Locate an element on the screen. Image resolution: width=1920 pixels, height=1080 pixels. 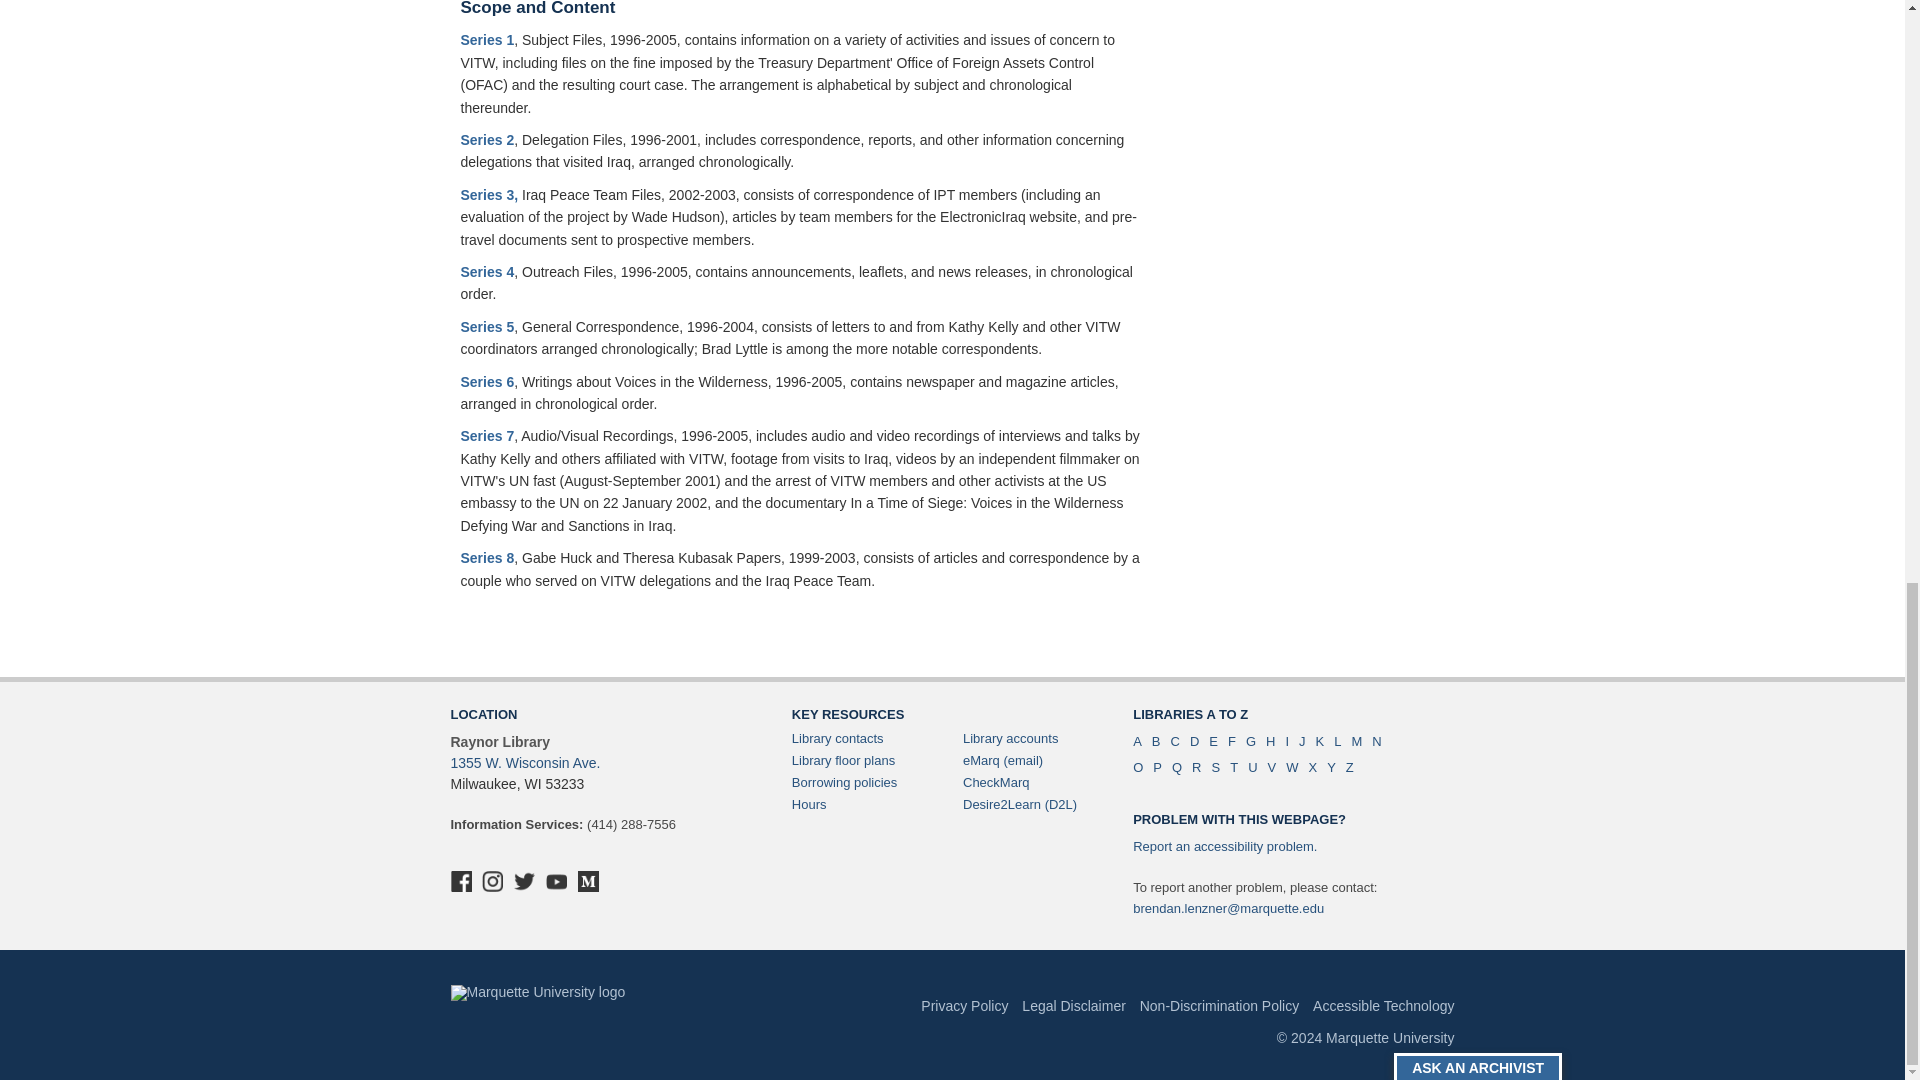
Series 6 is located at coordinates (487, 380).